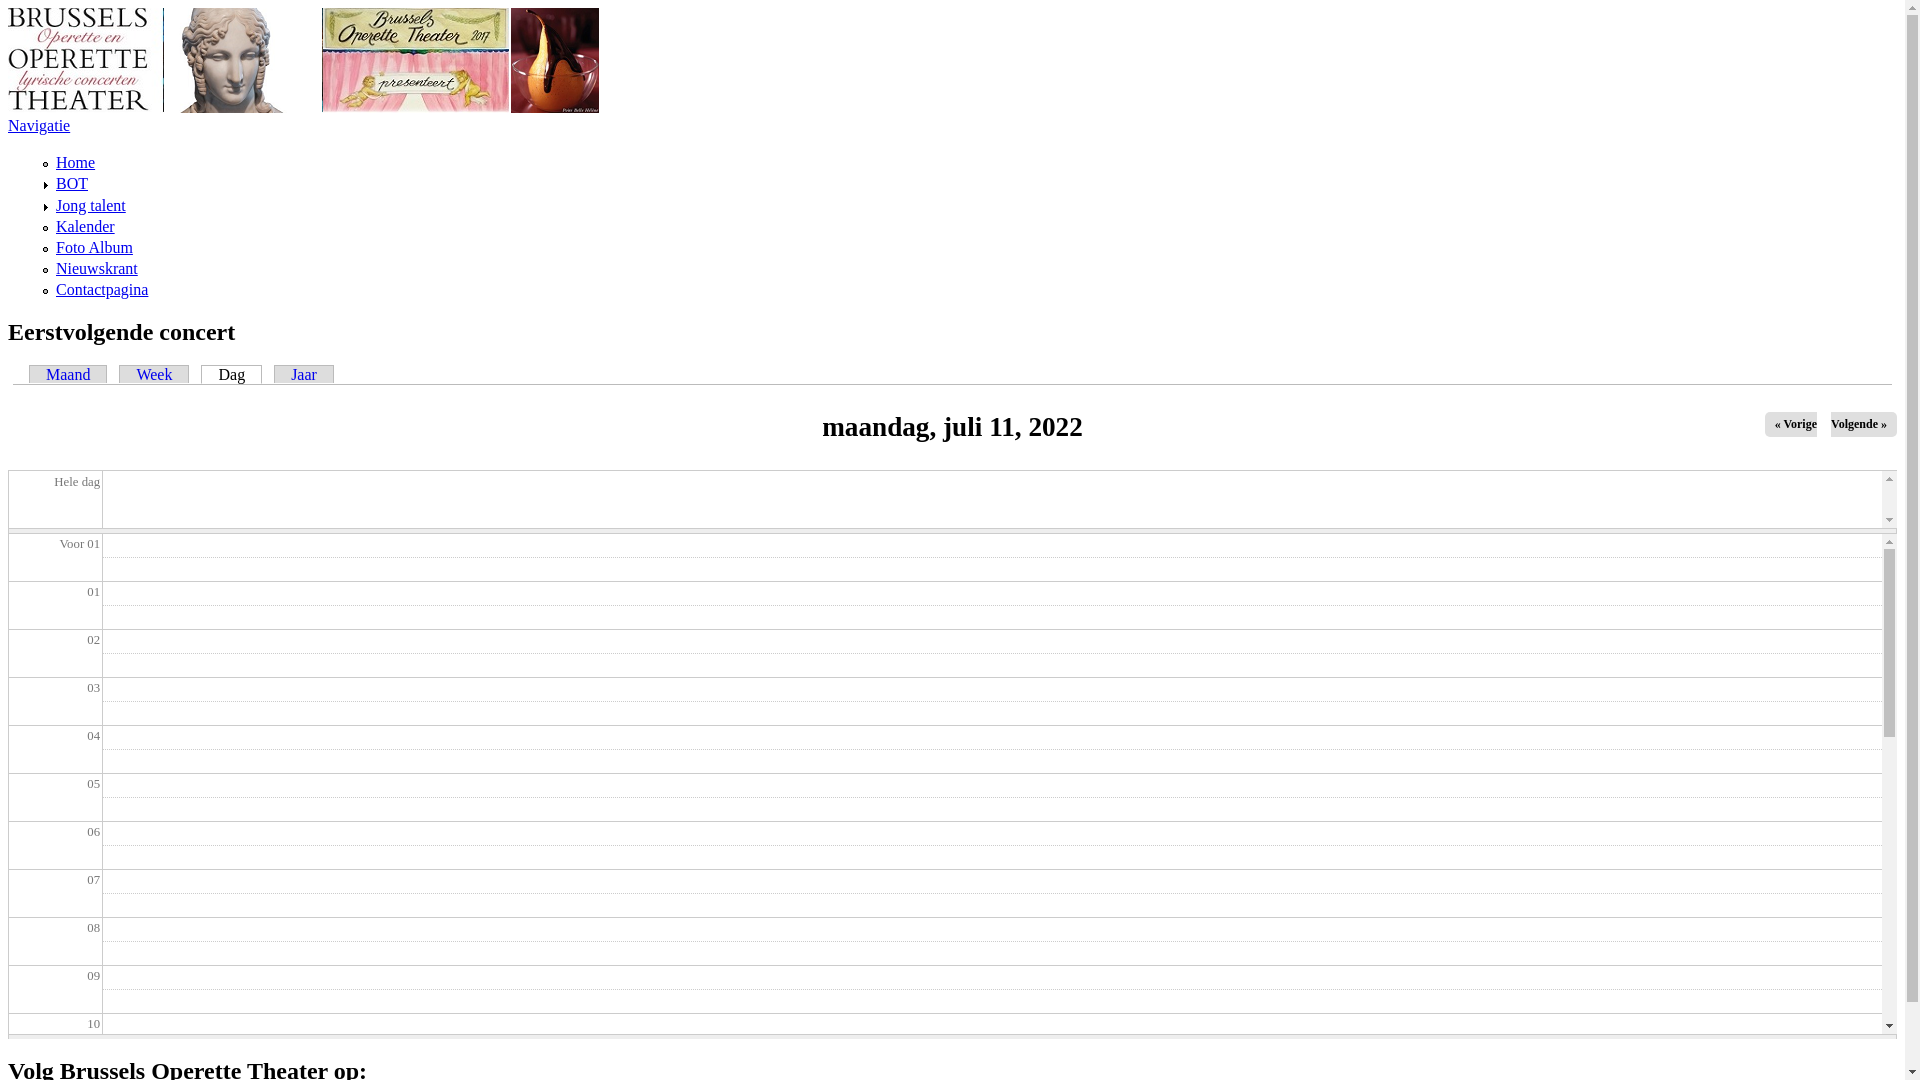 This screenshot has height=1080, width=1920. I want to click on BOT, so click(72, 184).